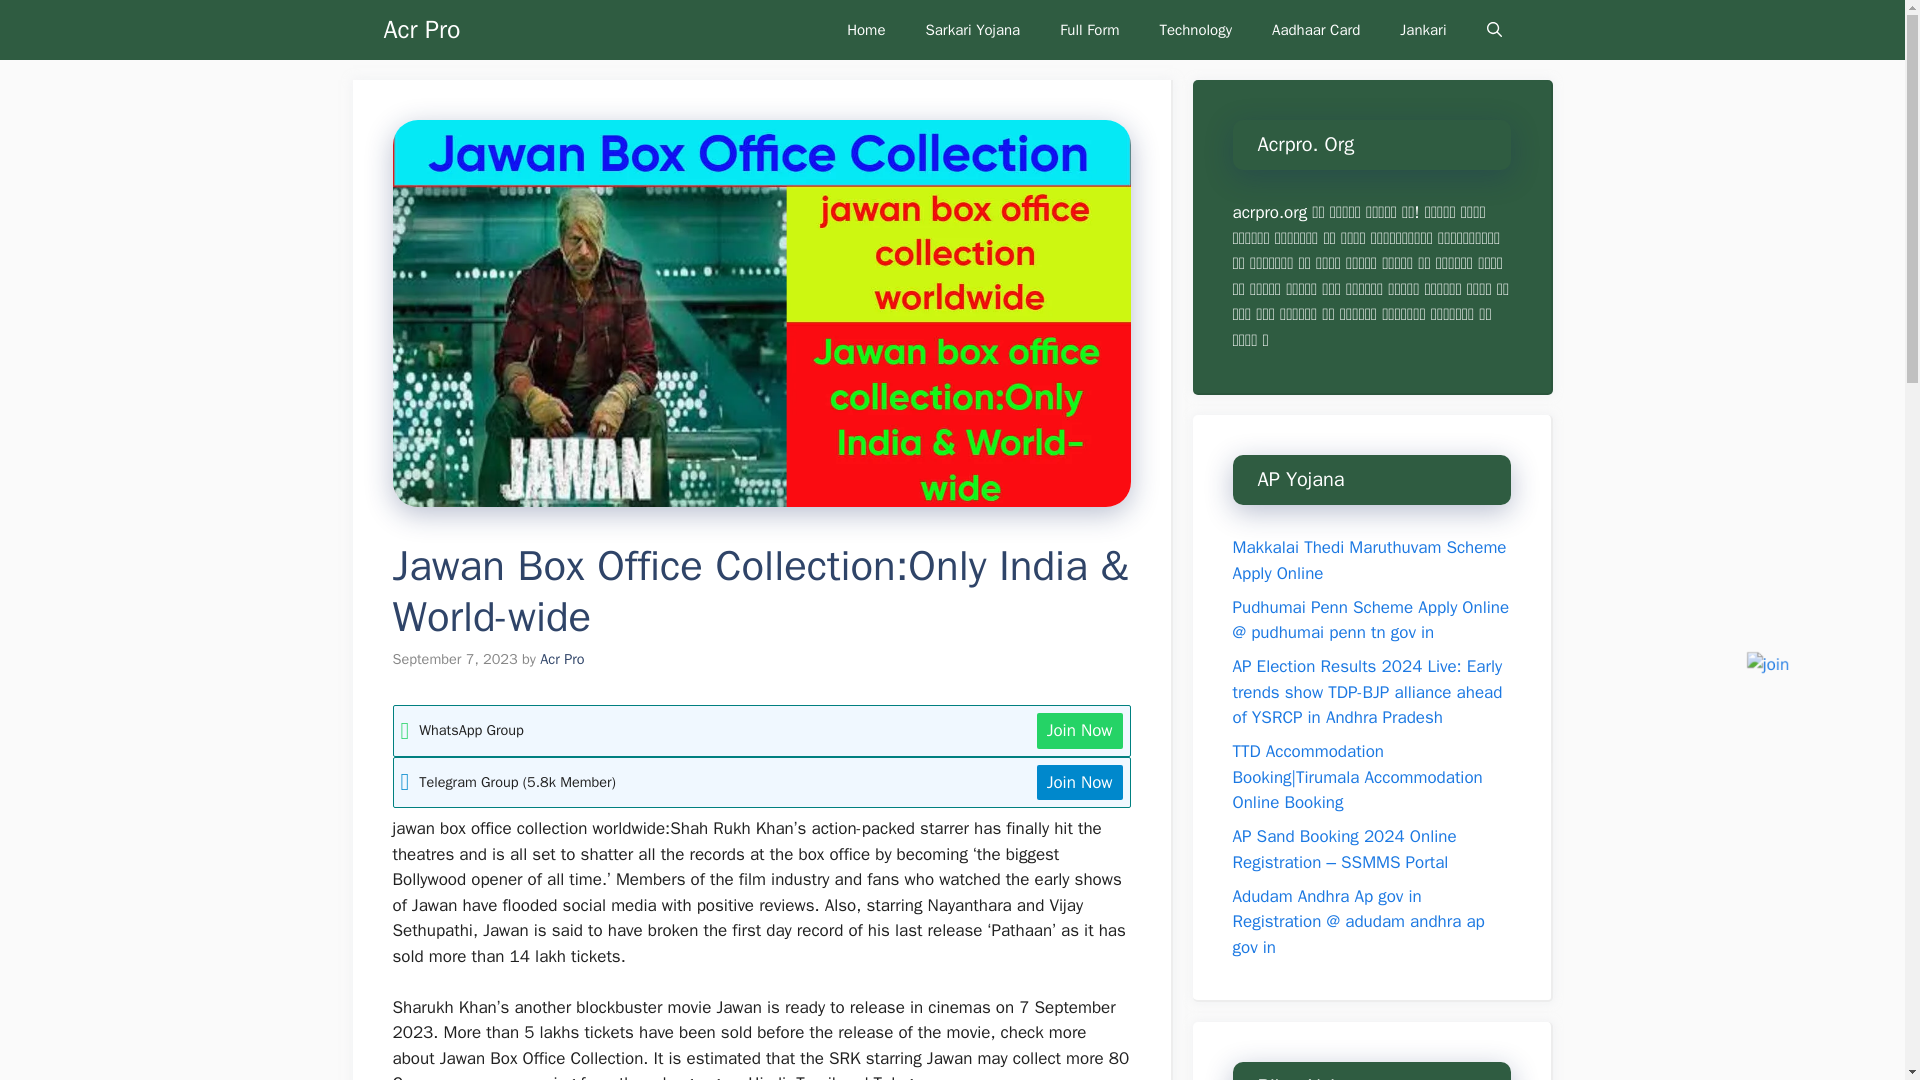  What do you see at coordinates (1423, 30) in the screenshot?
I see `Jankari` at bounding box center [1423, 30].